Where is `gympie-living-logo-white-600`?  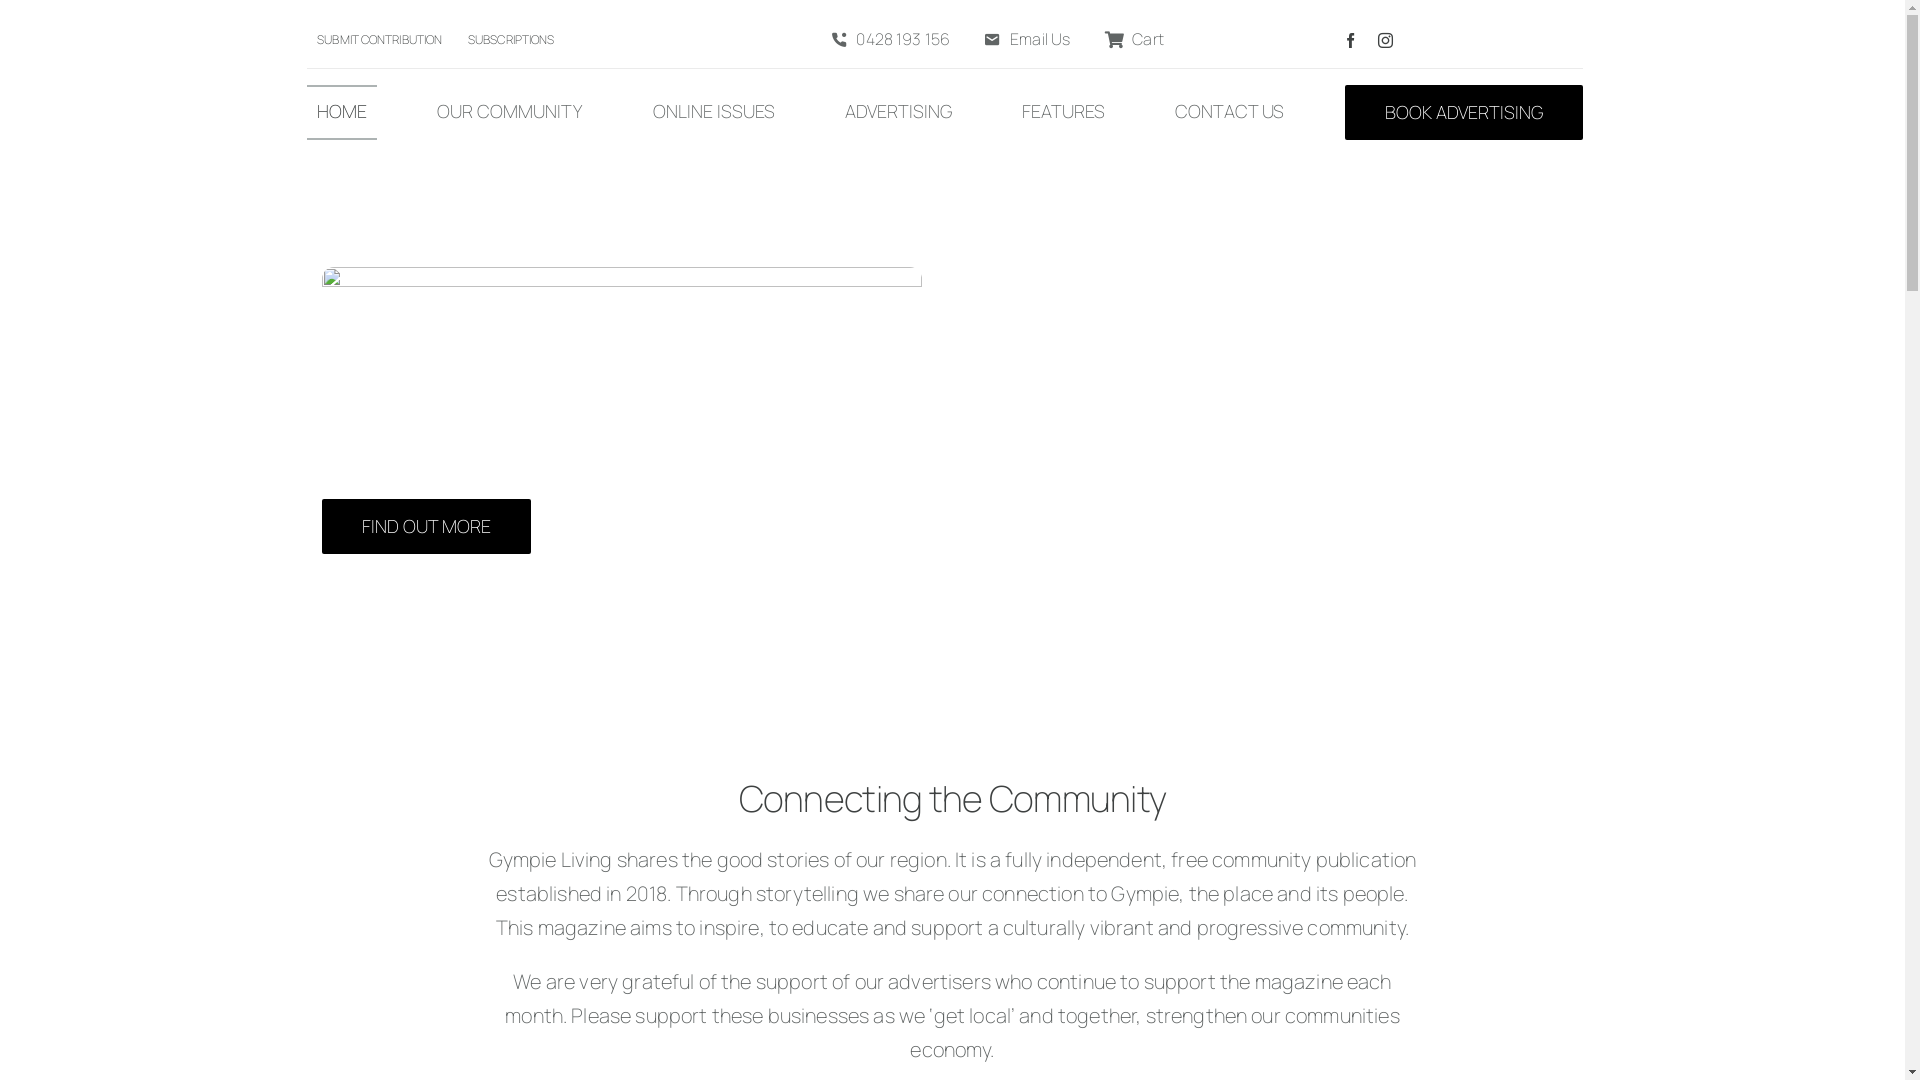 gympie-living-logo-white-600 is located at coordinates (622, 314).